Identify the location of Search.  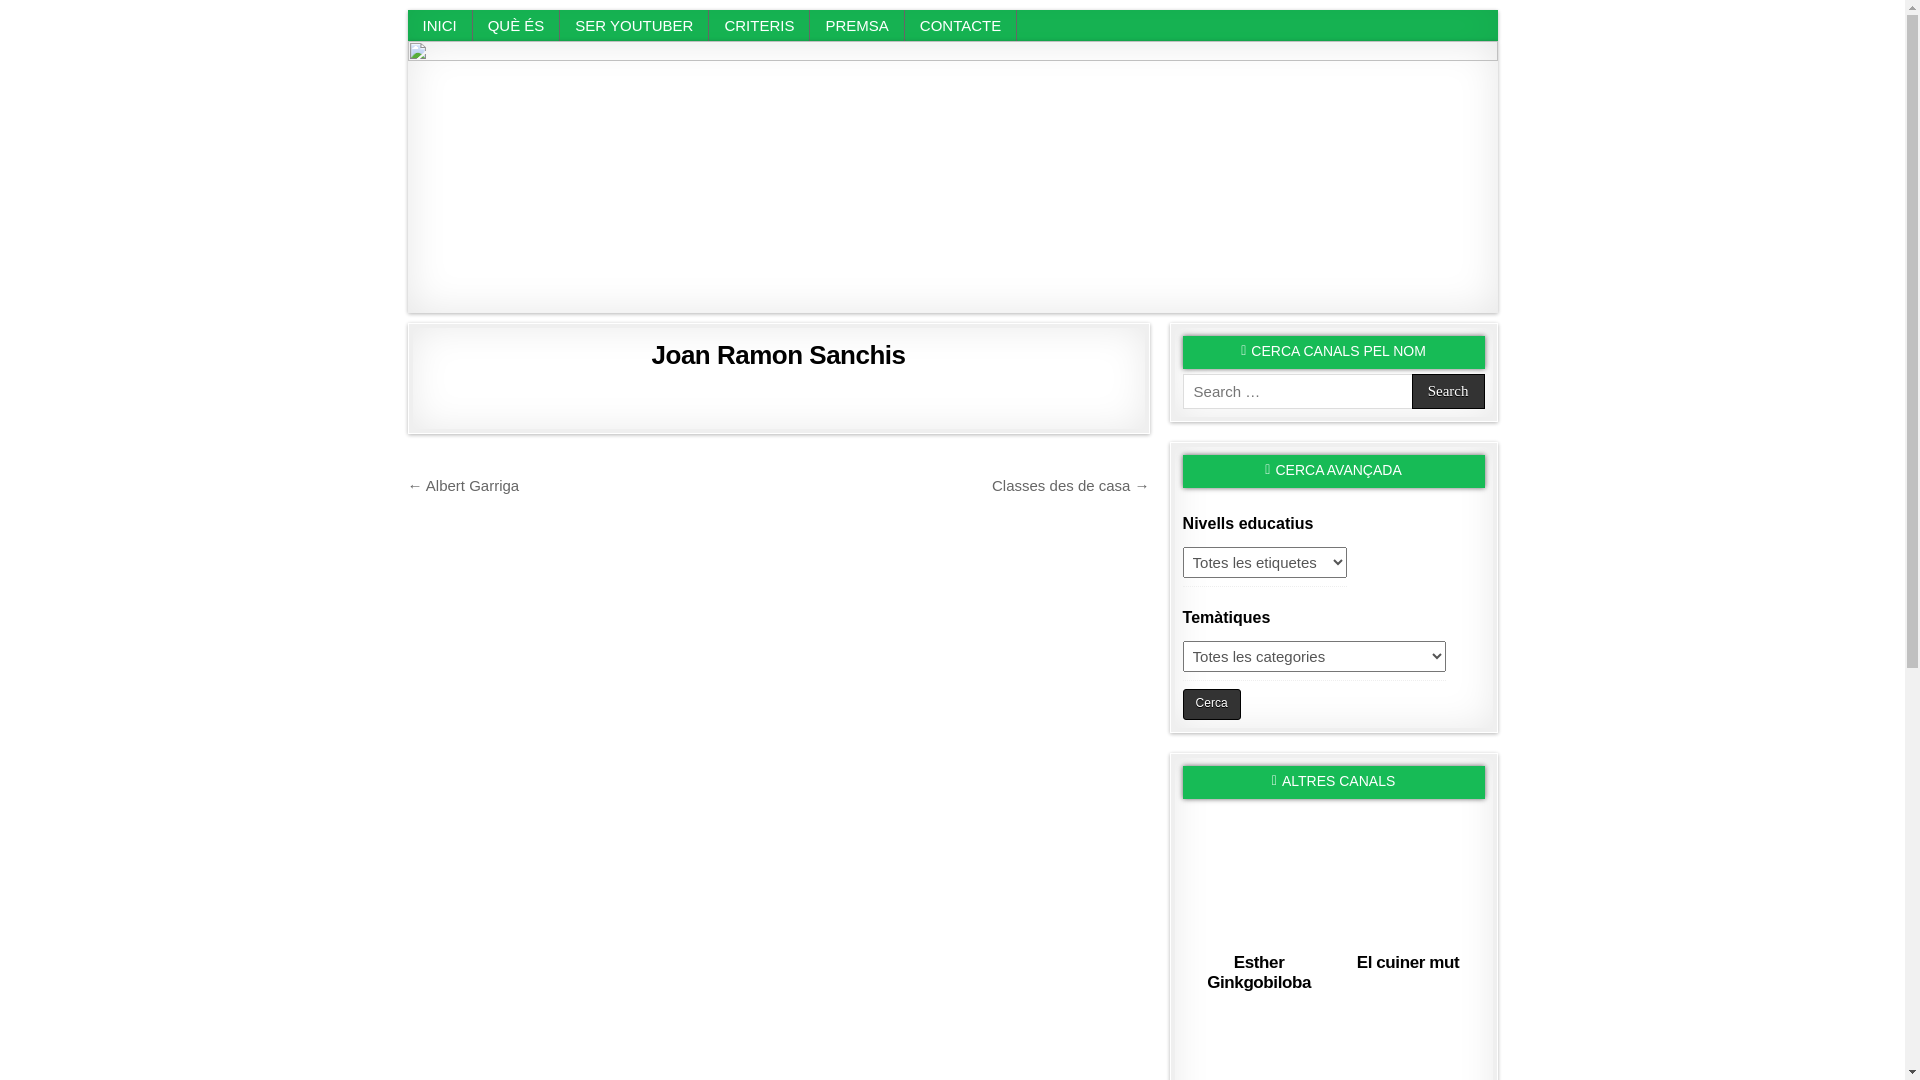
(1448, 391).